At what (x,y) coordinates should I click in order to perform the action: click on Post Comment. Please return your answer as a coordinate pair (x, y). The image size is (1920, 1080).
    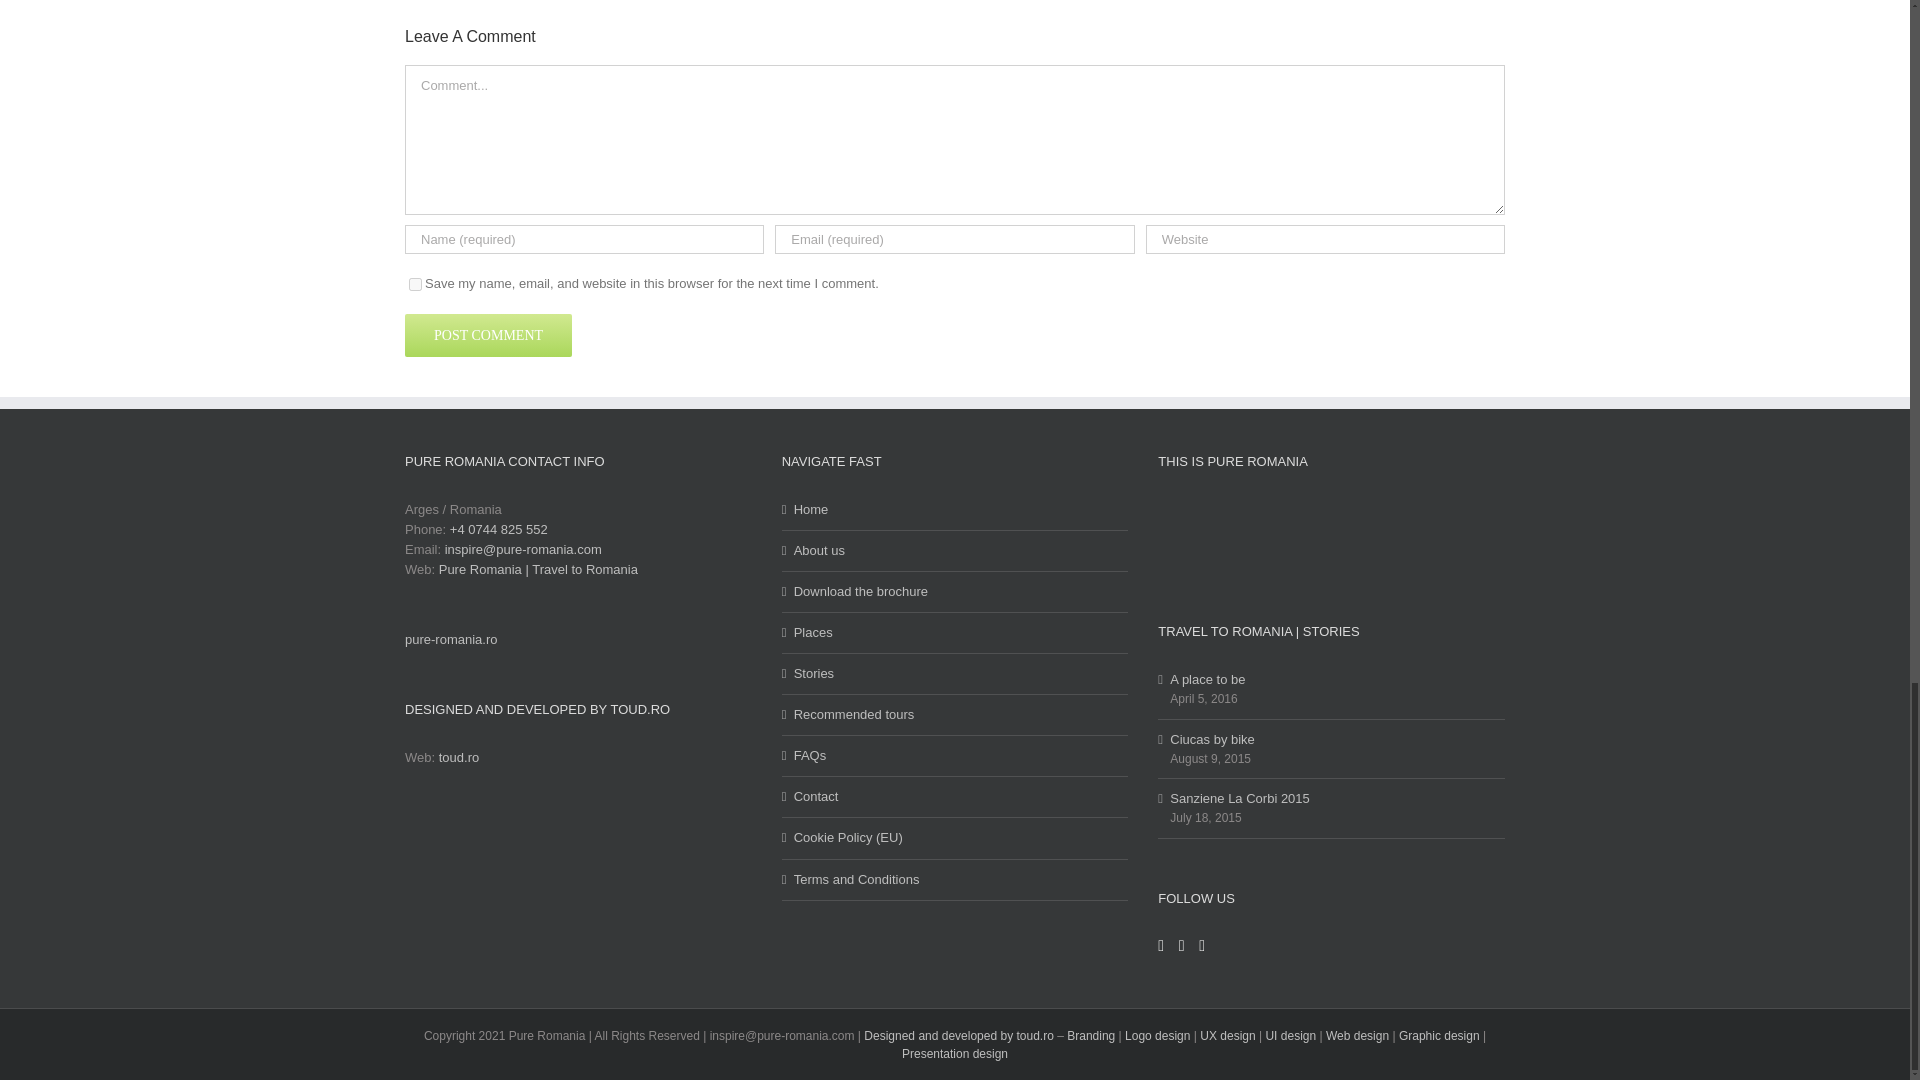
    Looking at the image, I should click on (488, 336).